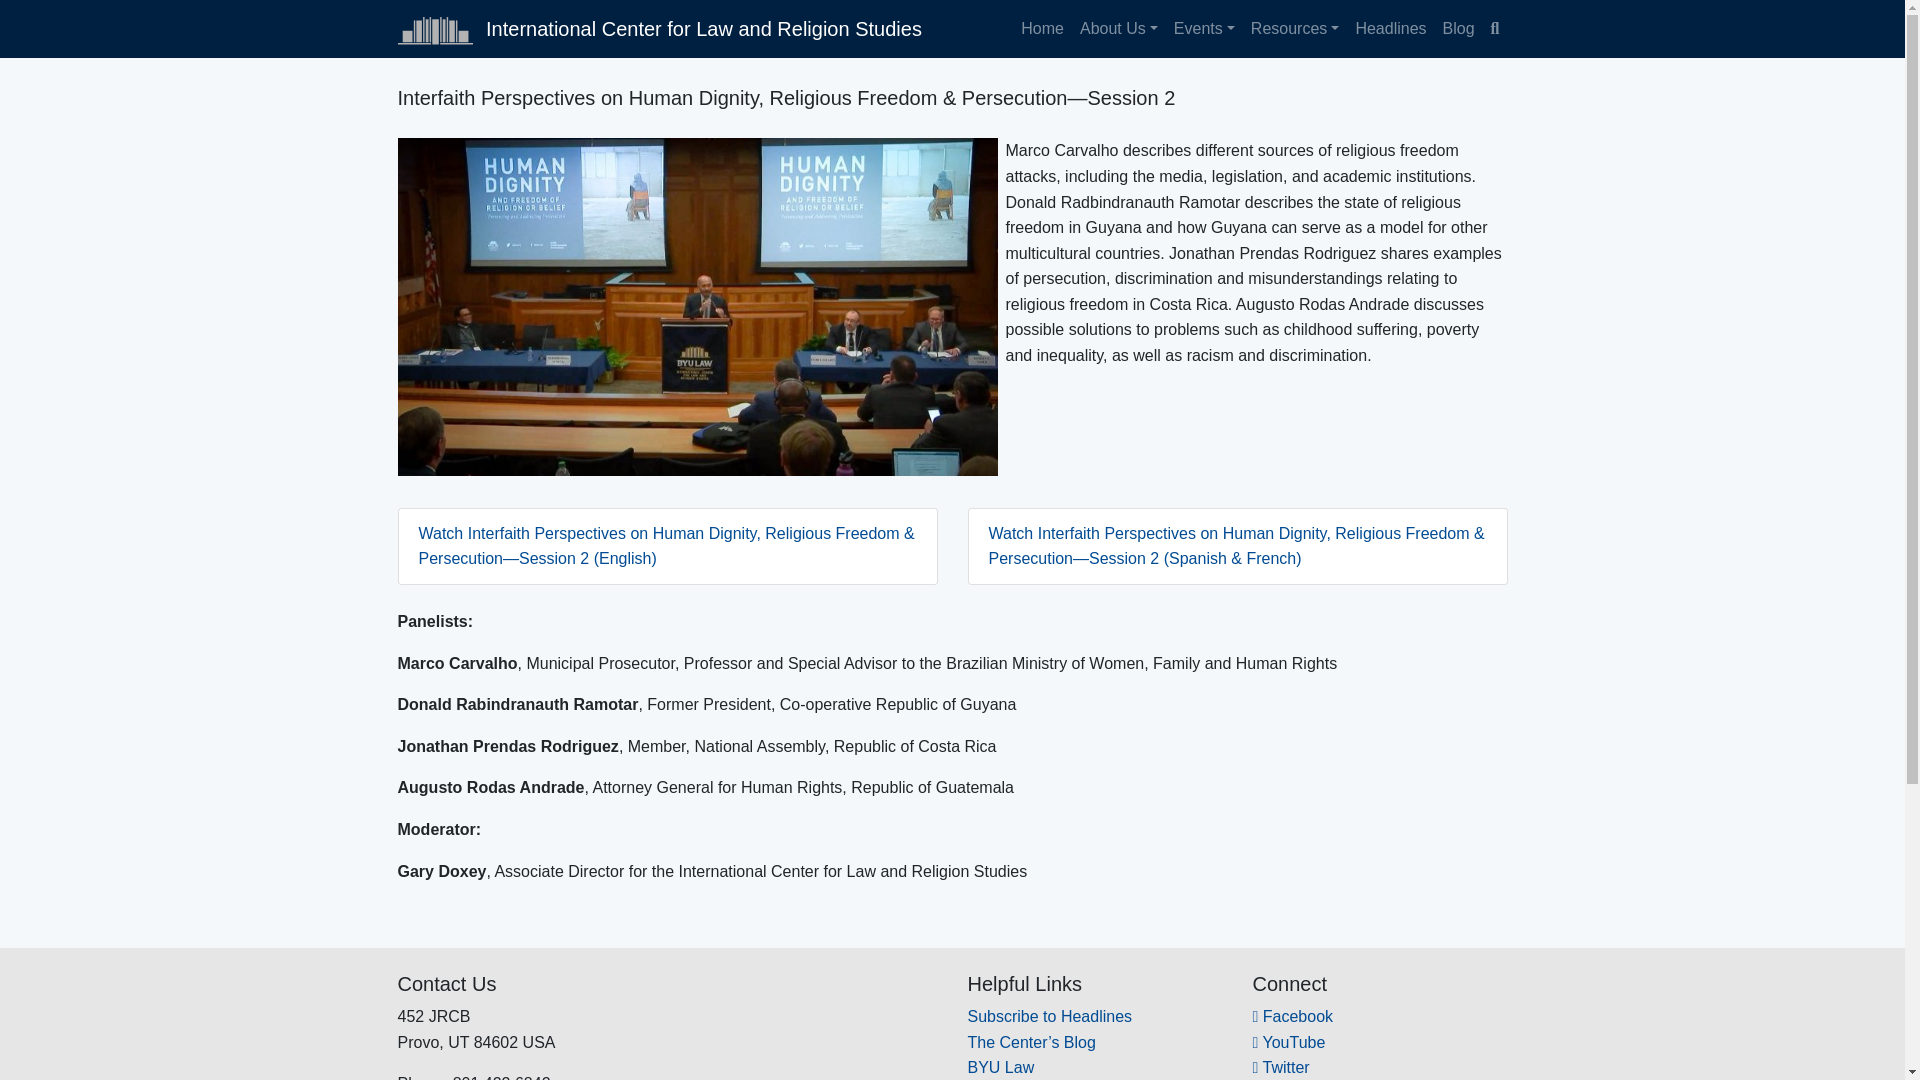  Describe the element at coordinates (1050, 1016) in the screenshot. I see `Subscribe to Headlines` at that location.